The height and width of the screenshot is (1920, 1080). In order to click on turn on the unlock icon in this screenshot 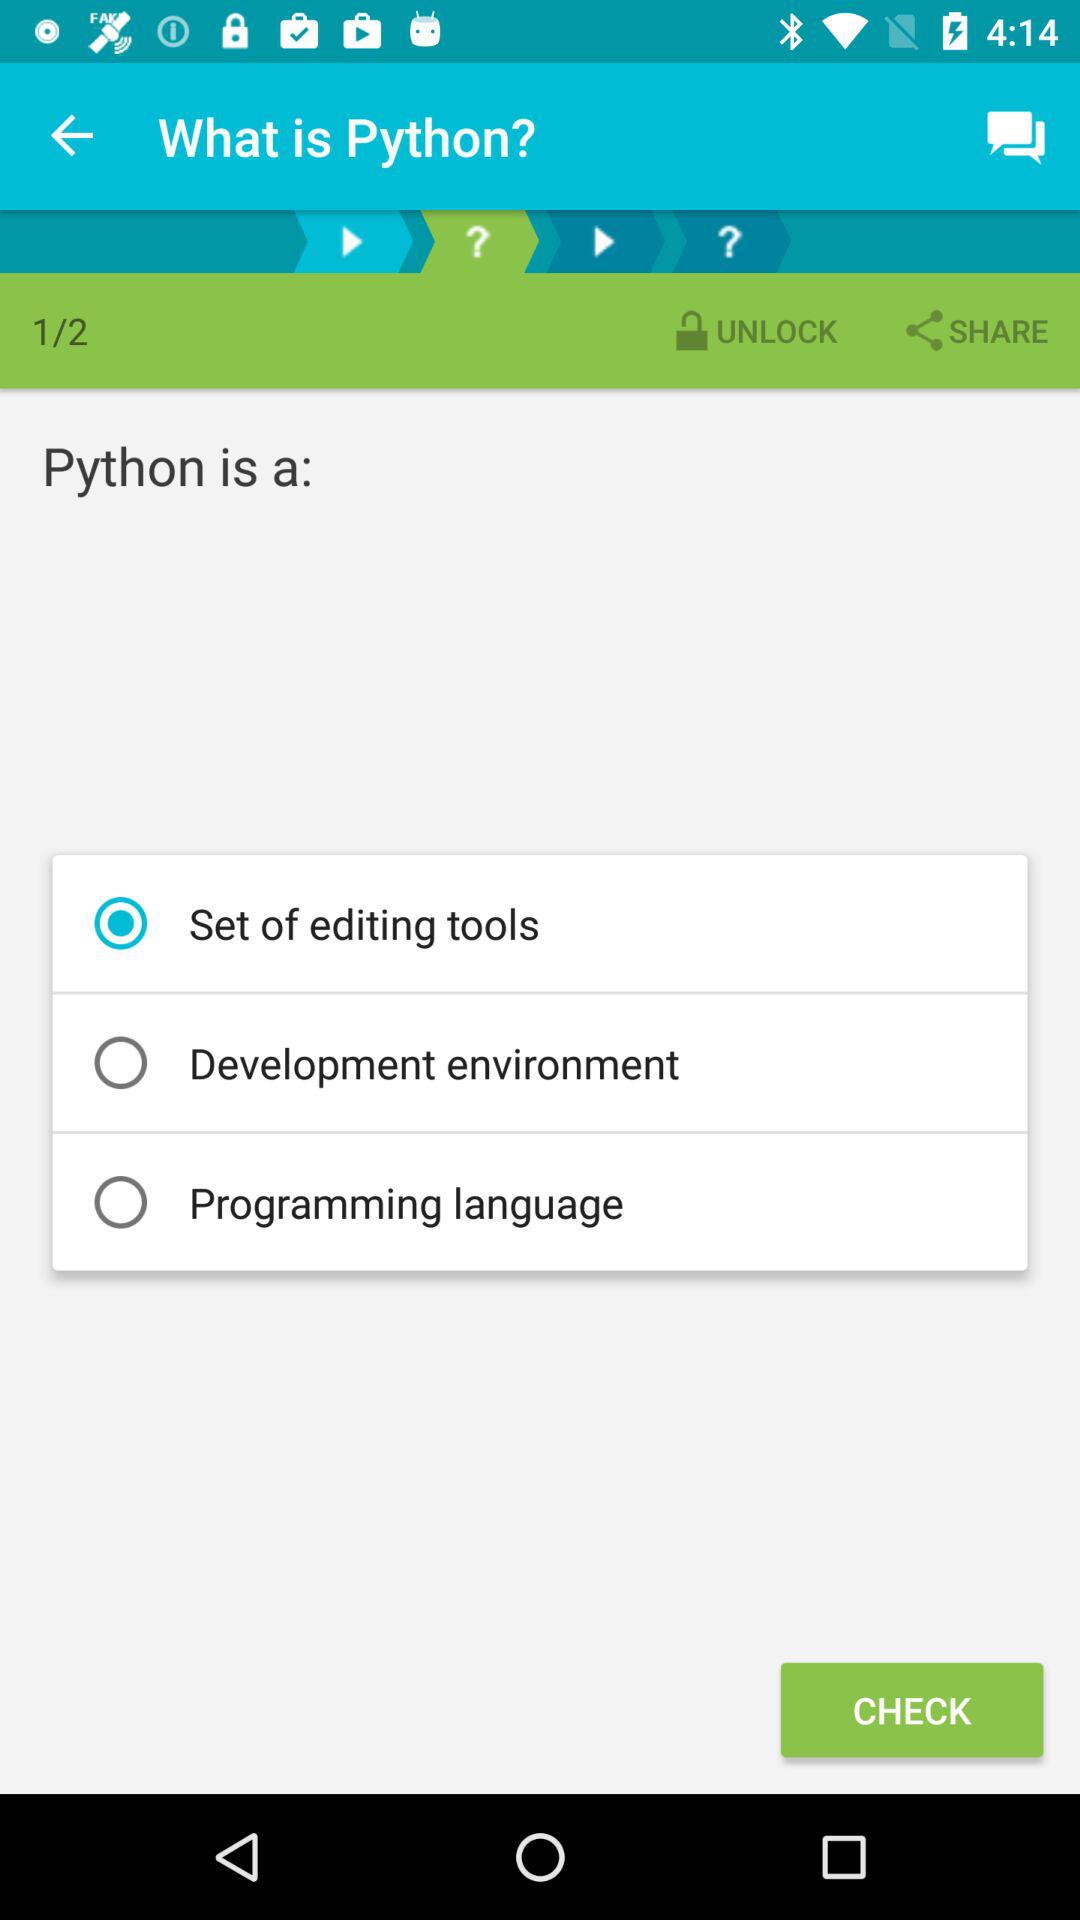, I will do `click(752, 330)`.